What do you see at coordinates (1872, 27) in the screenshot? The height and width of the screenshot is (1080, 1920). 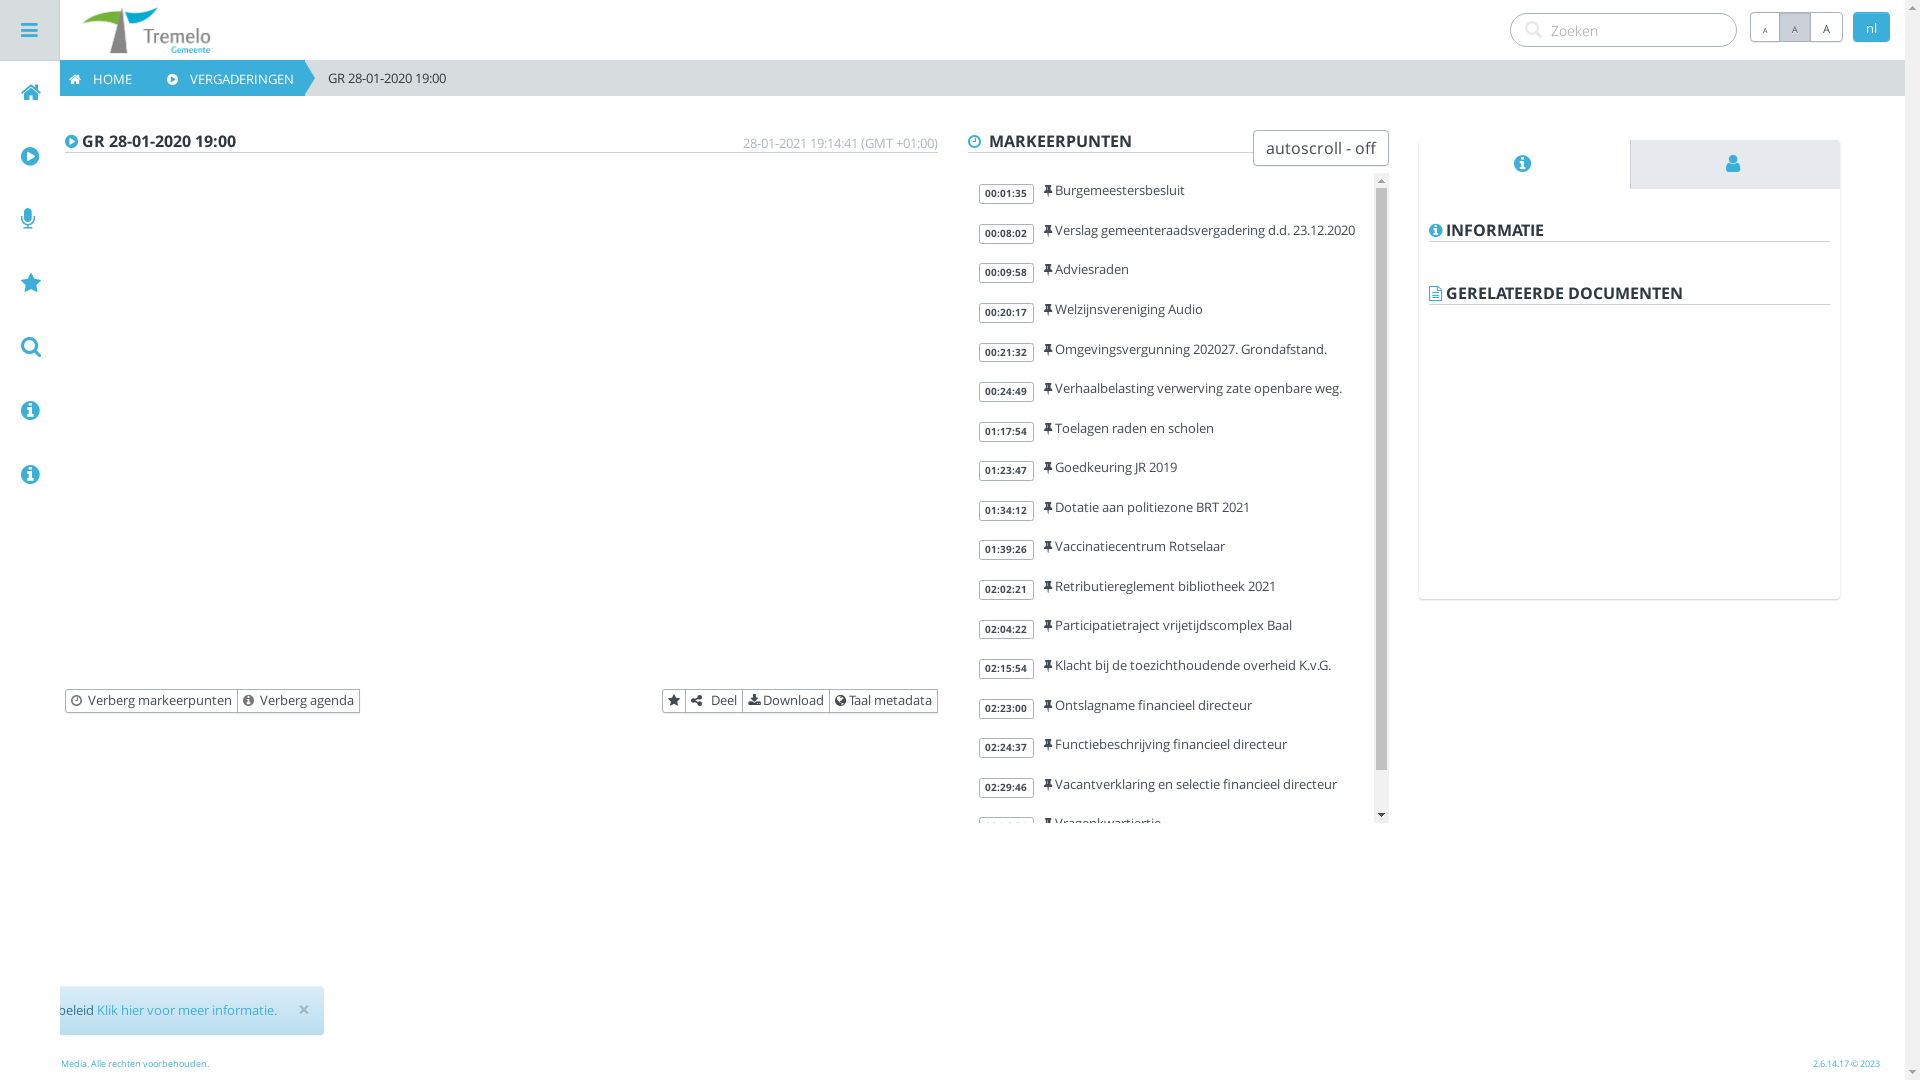 I see `nl` at bounding box center [1872, 27].